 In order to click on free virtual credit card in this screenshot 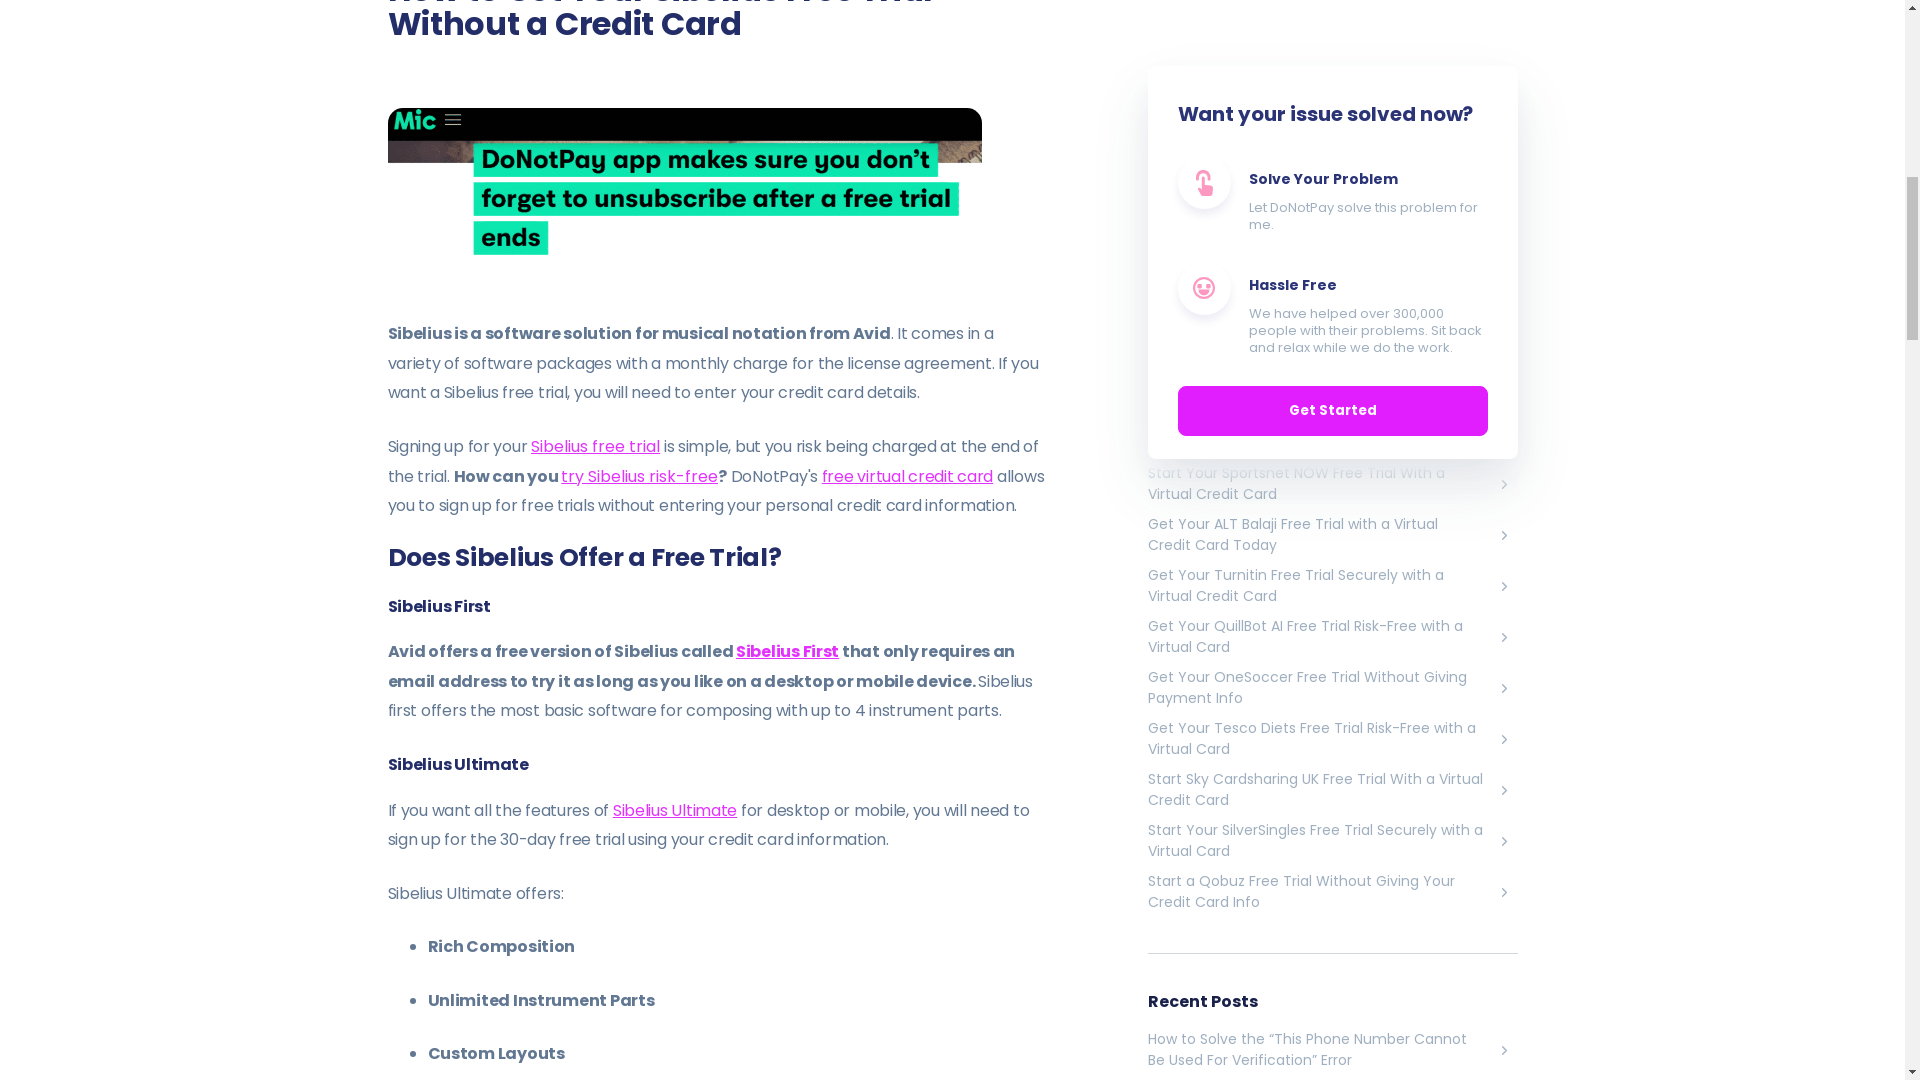, I will do `click(906, 476)`.